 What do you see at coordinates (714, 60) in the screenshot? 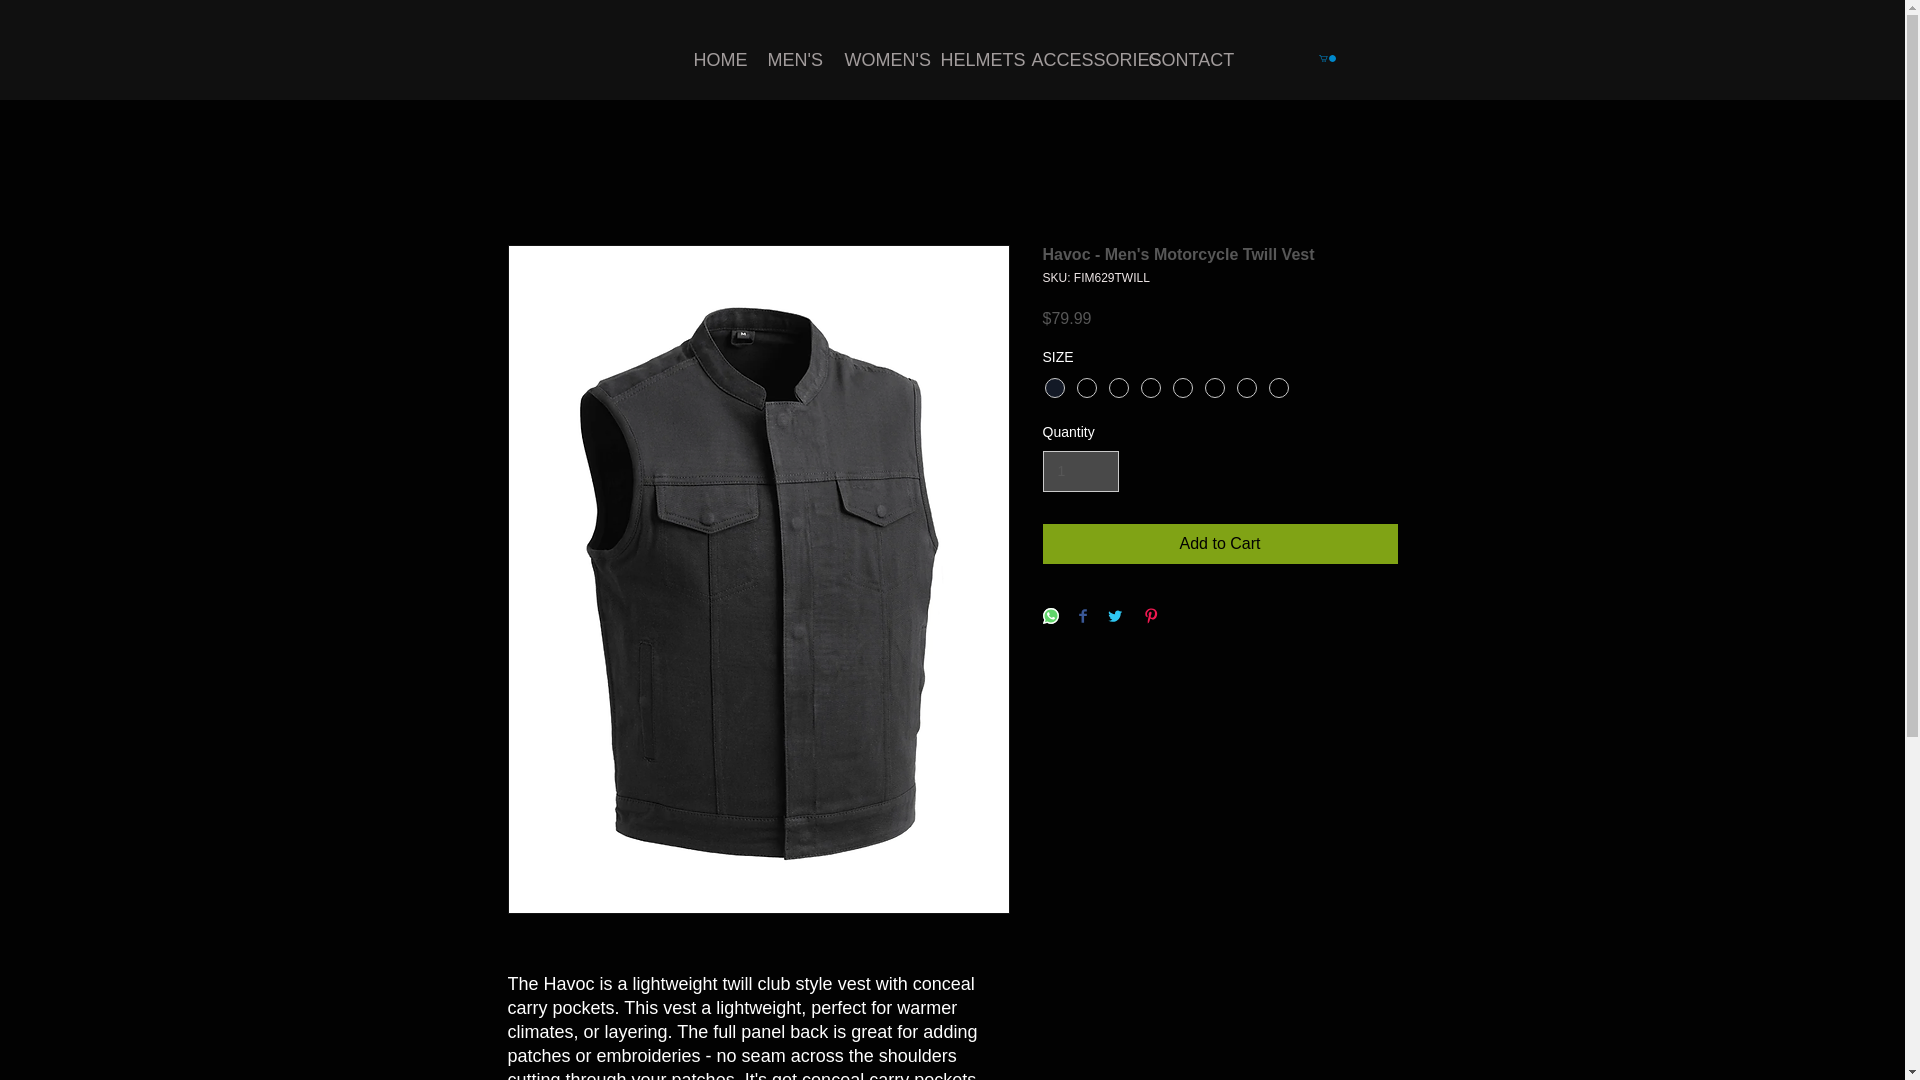
I see `HOME` at bounding box center [714, 60].